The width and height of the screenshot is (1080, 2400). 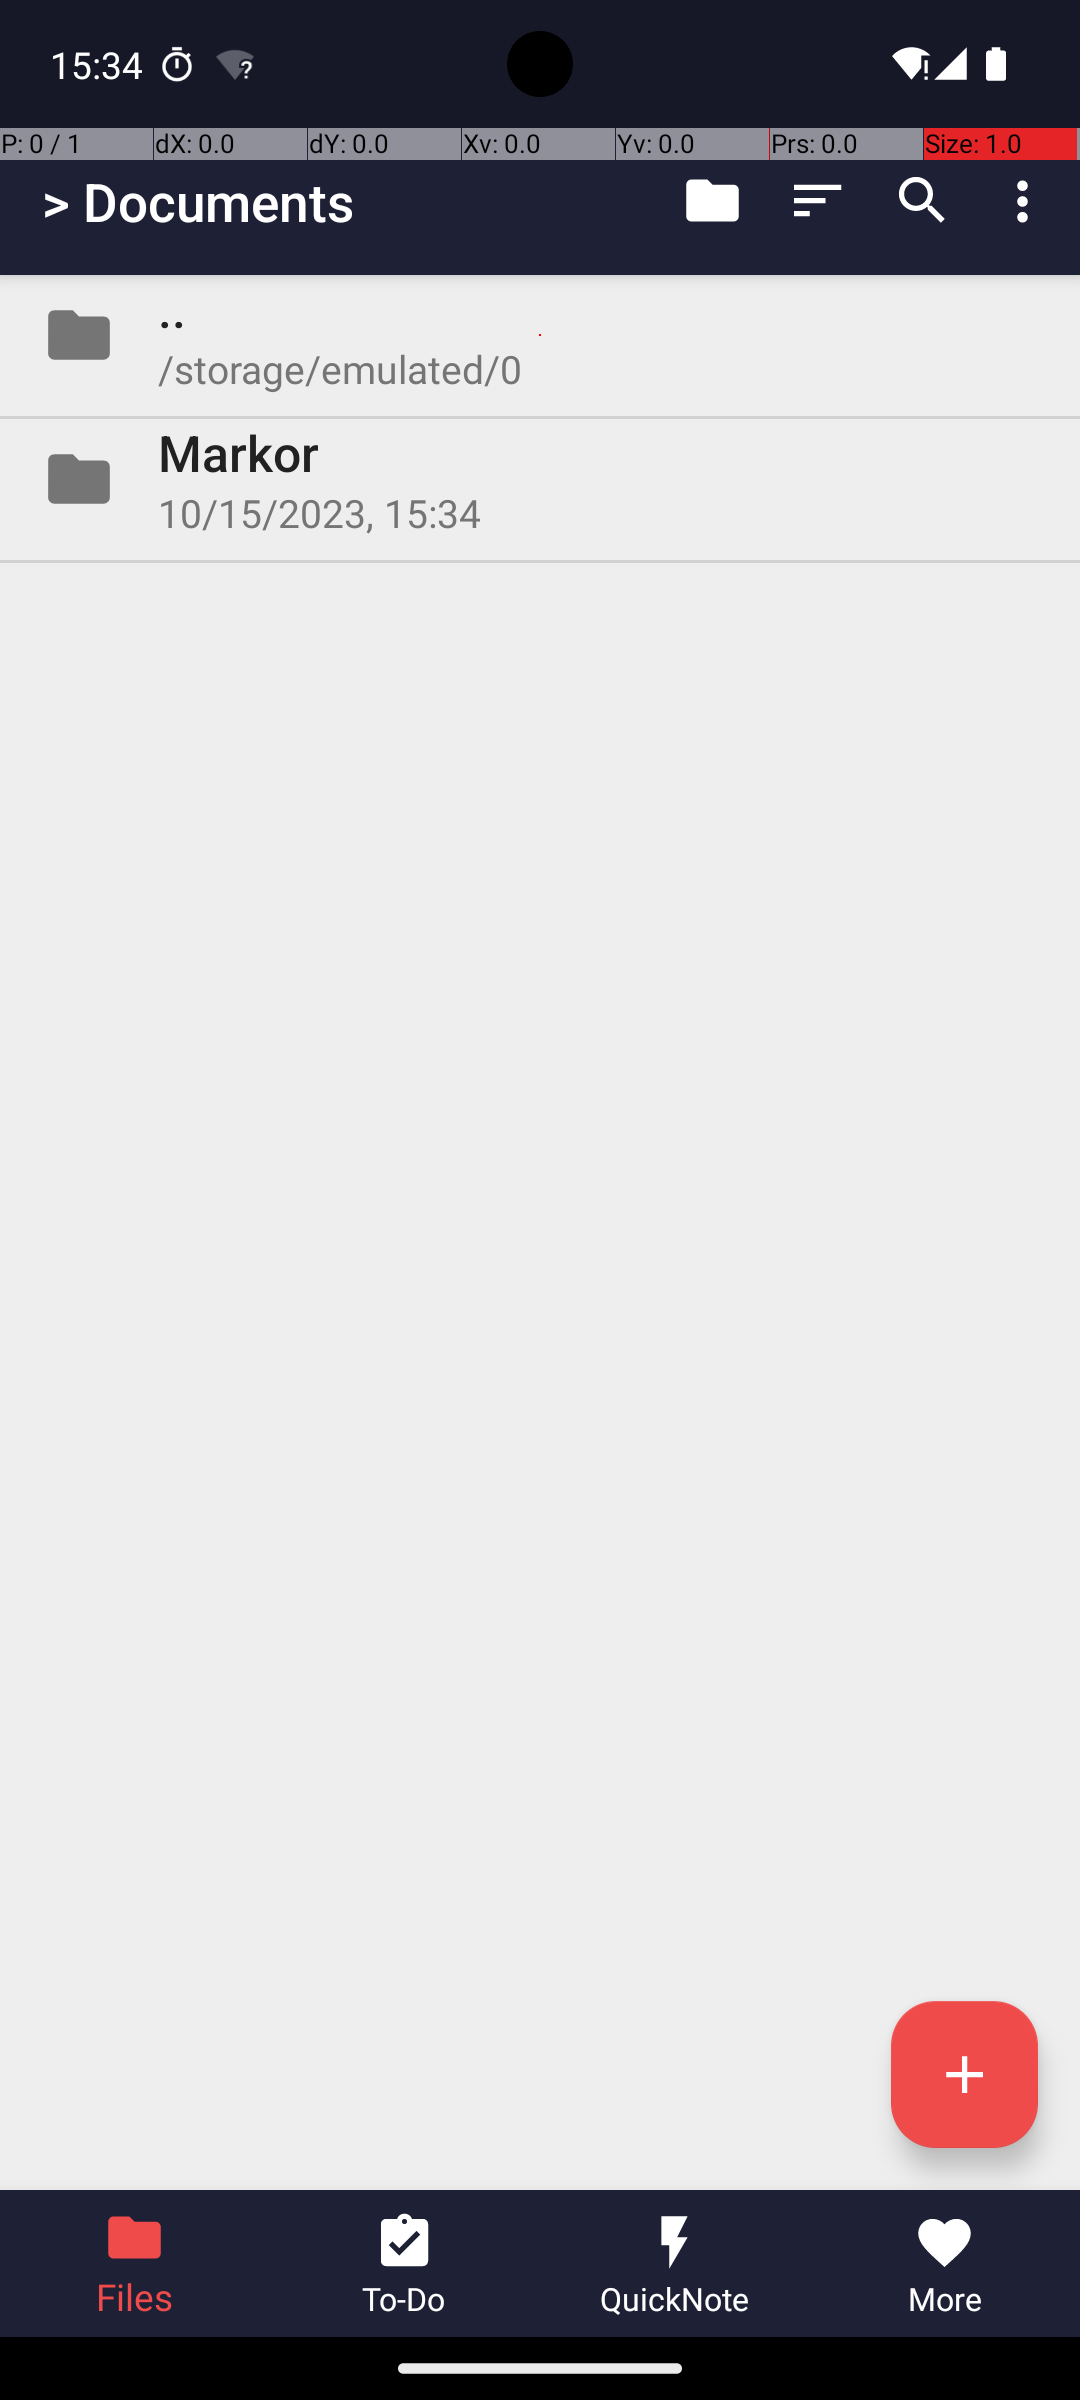 What do you see at coordinates (540, 479) in the screenshot?
I see `Folder Markor 10/15/2023, 15:34` at bounding box center [540, 479].